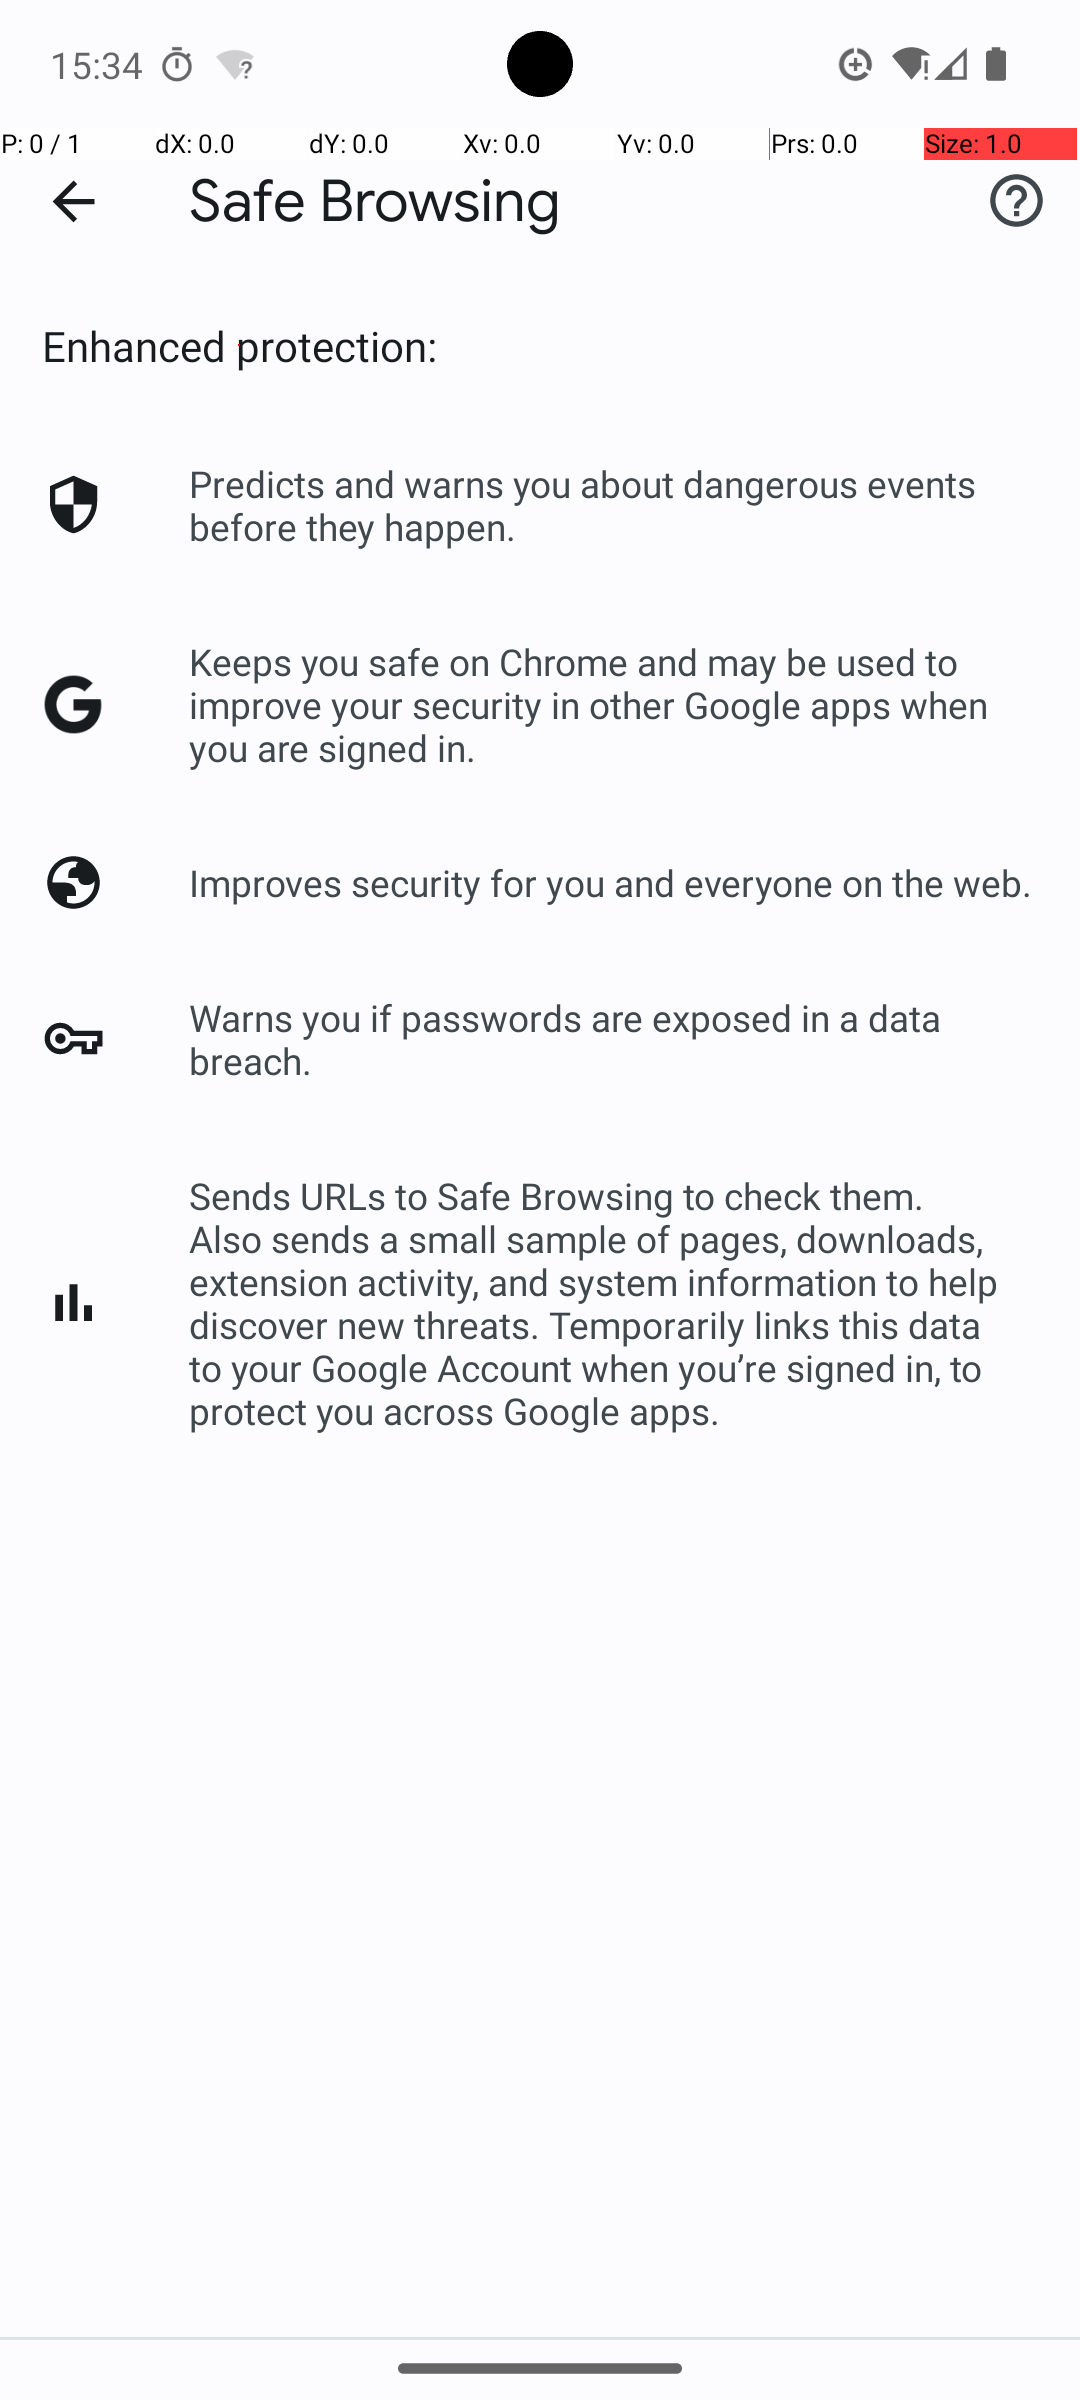 The image size is (1080, 2400). Describe the element at coordinates (614, 704) in the screenshot. I see `Keeps you safe on Chrome and may be used to improve your security in other Google apps when you are signed in.` at that location.